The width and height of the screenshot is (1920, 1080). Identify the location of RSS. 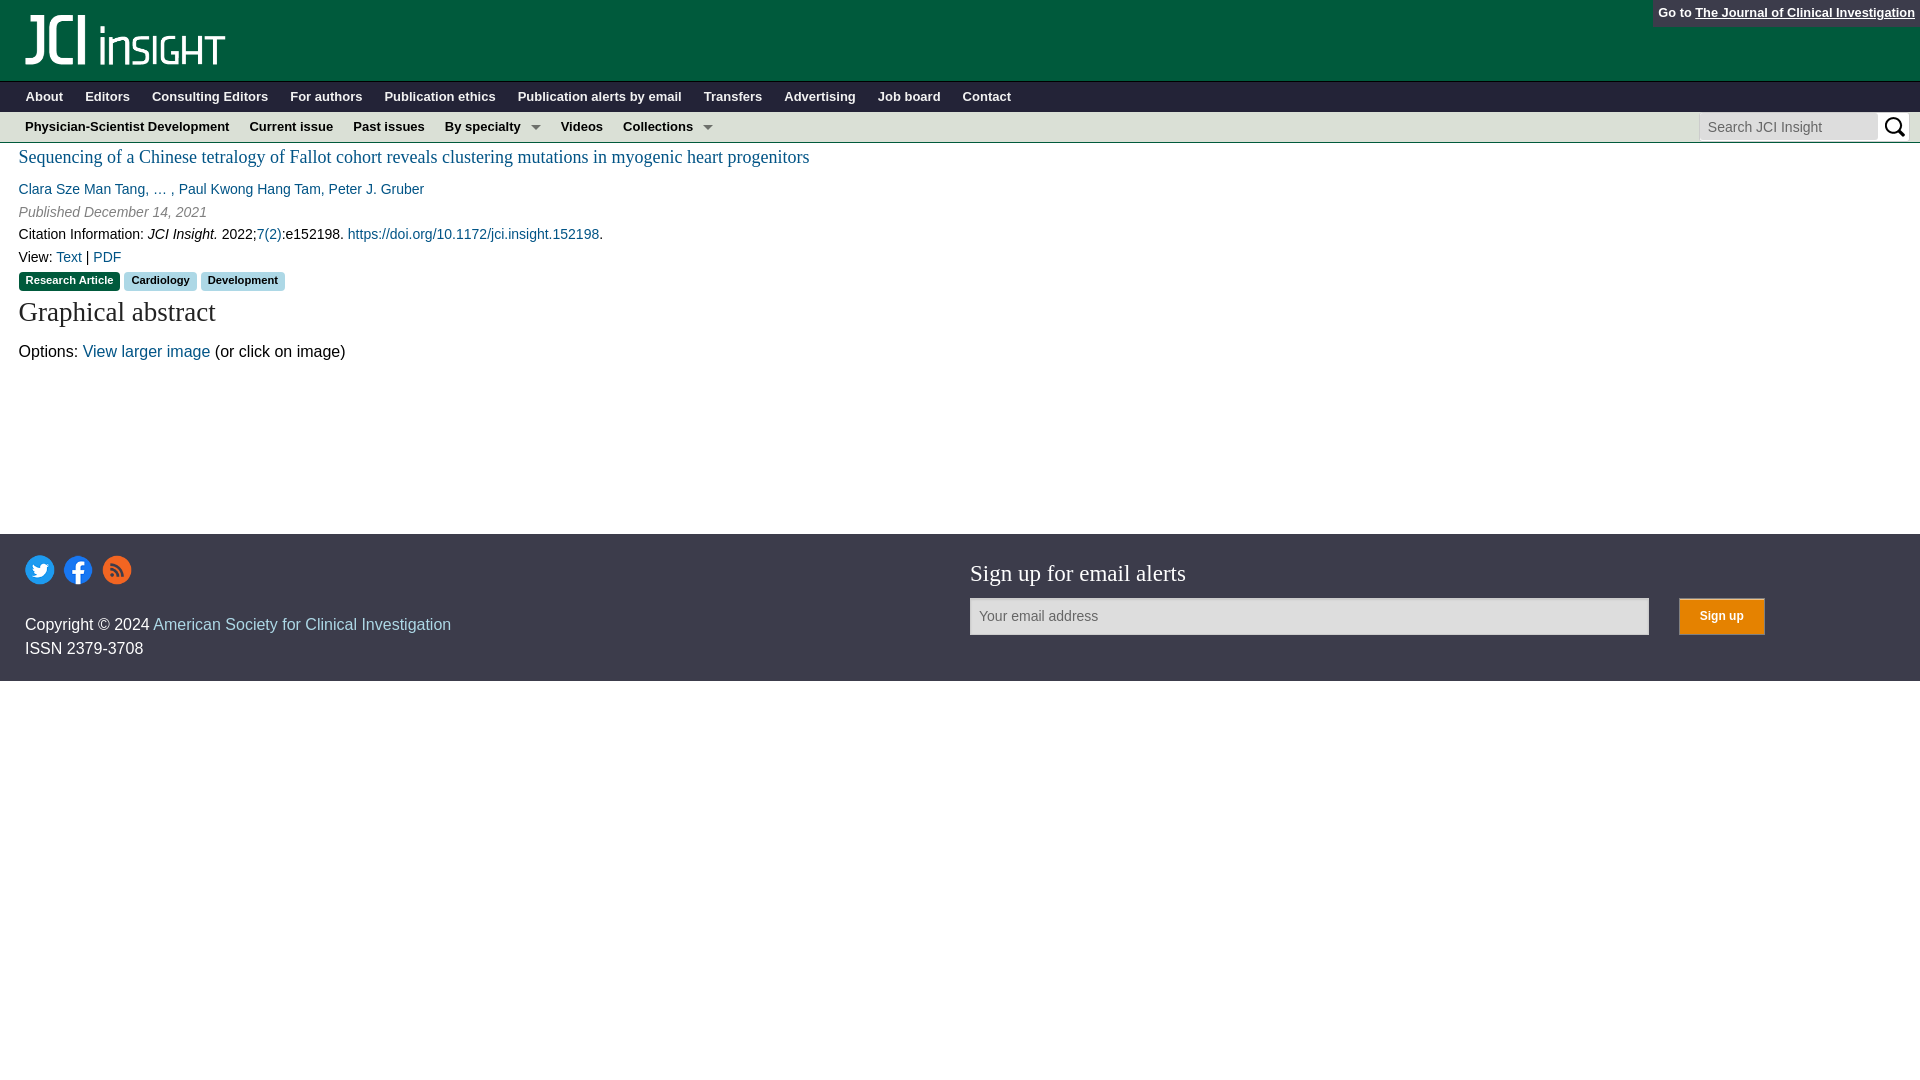
(116, 570).